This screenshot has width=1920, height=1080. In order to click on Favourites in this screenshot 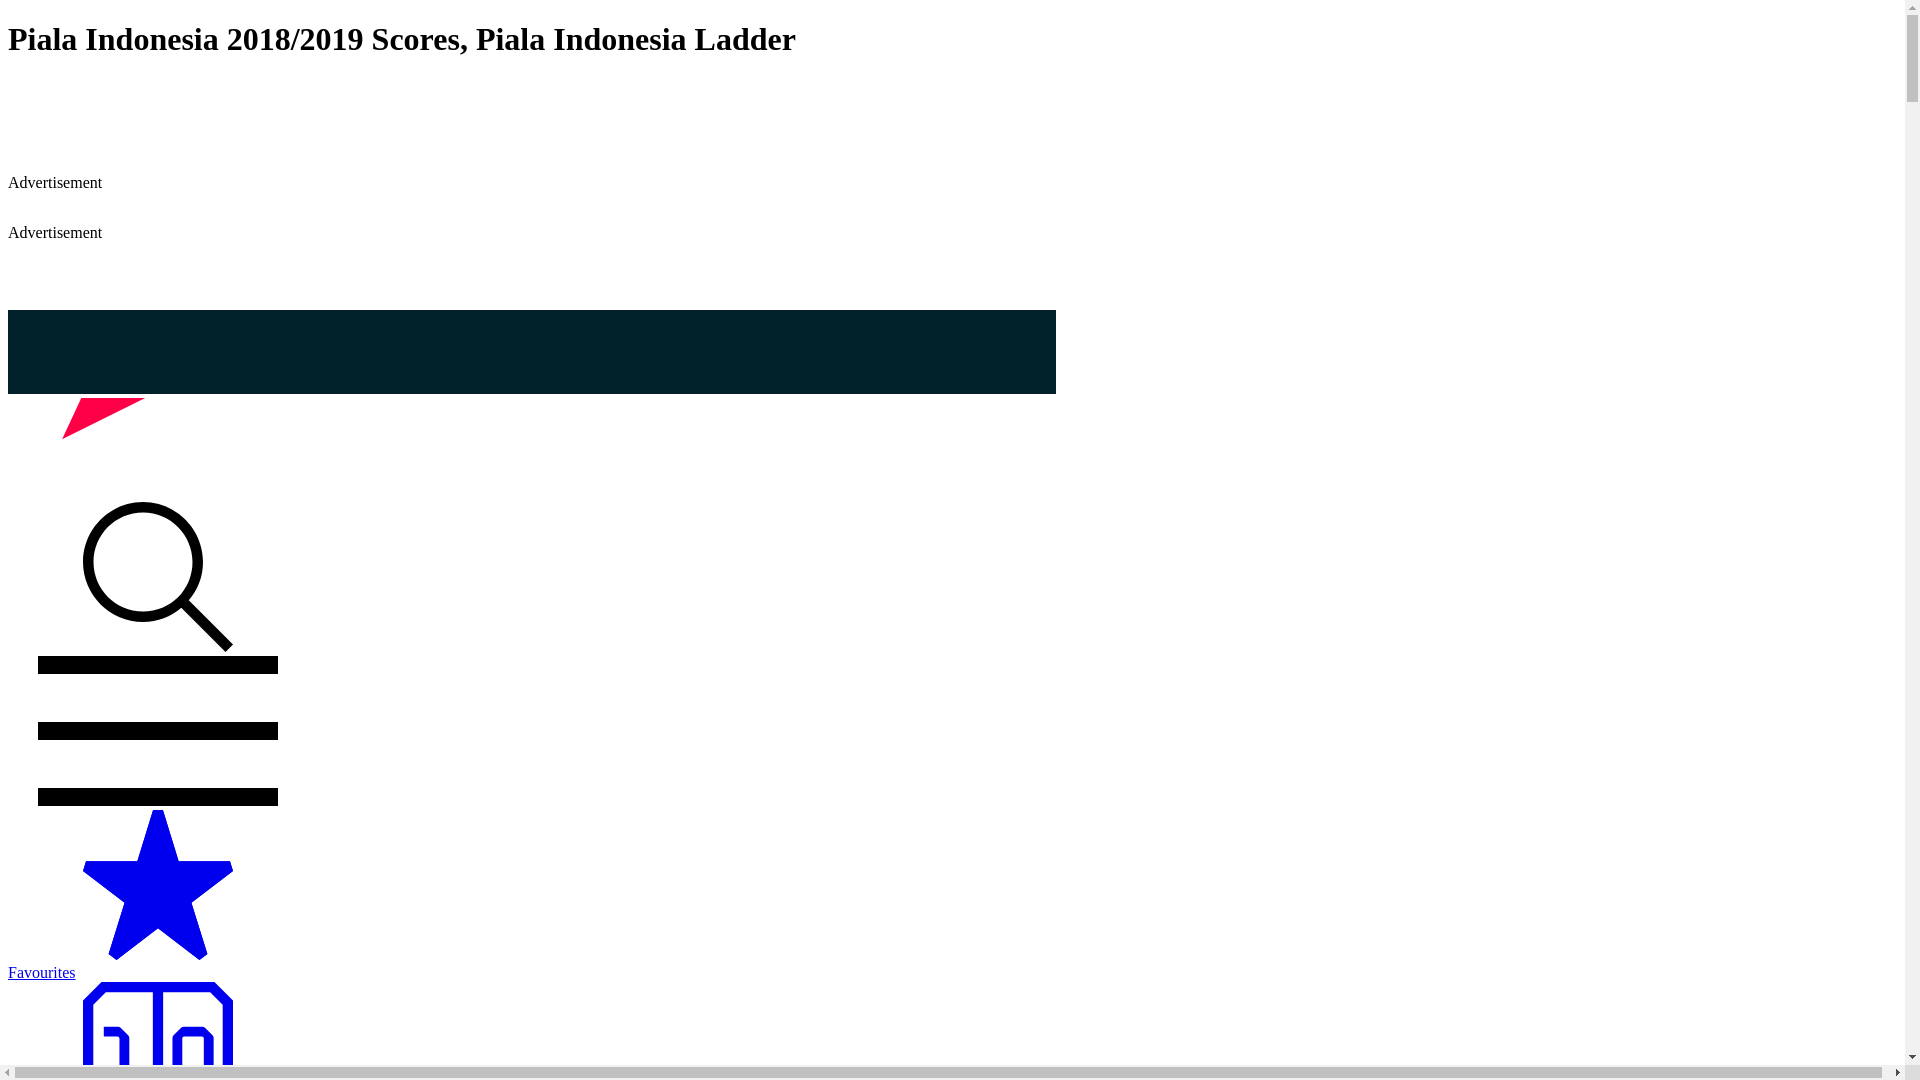, I will do `click(952, 964)`.